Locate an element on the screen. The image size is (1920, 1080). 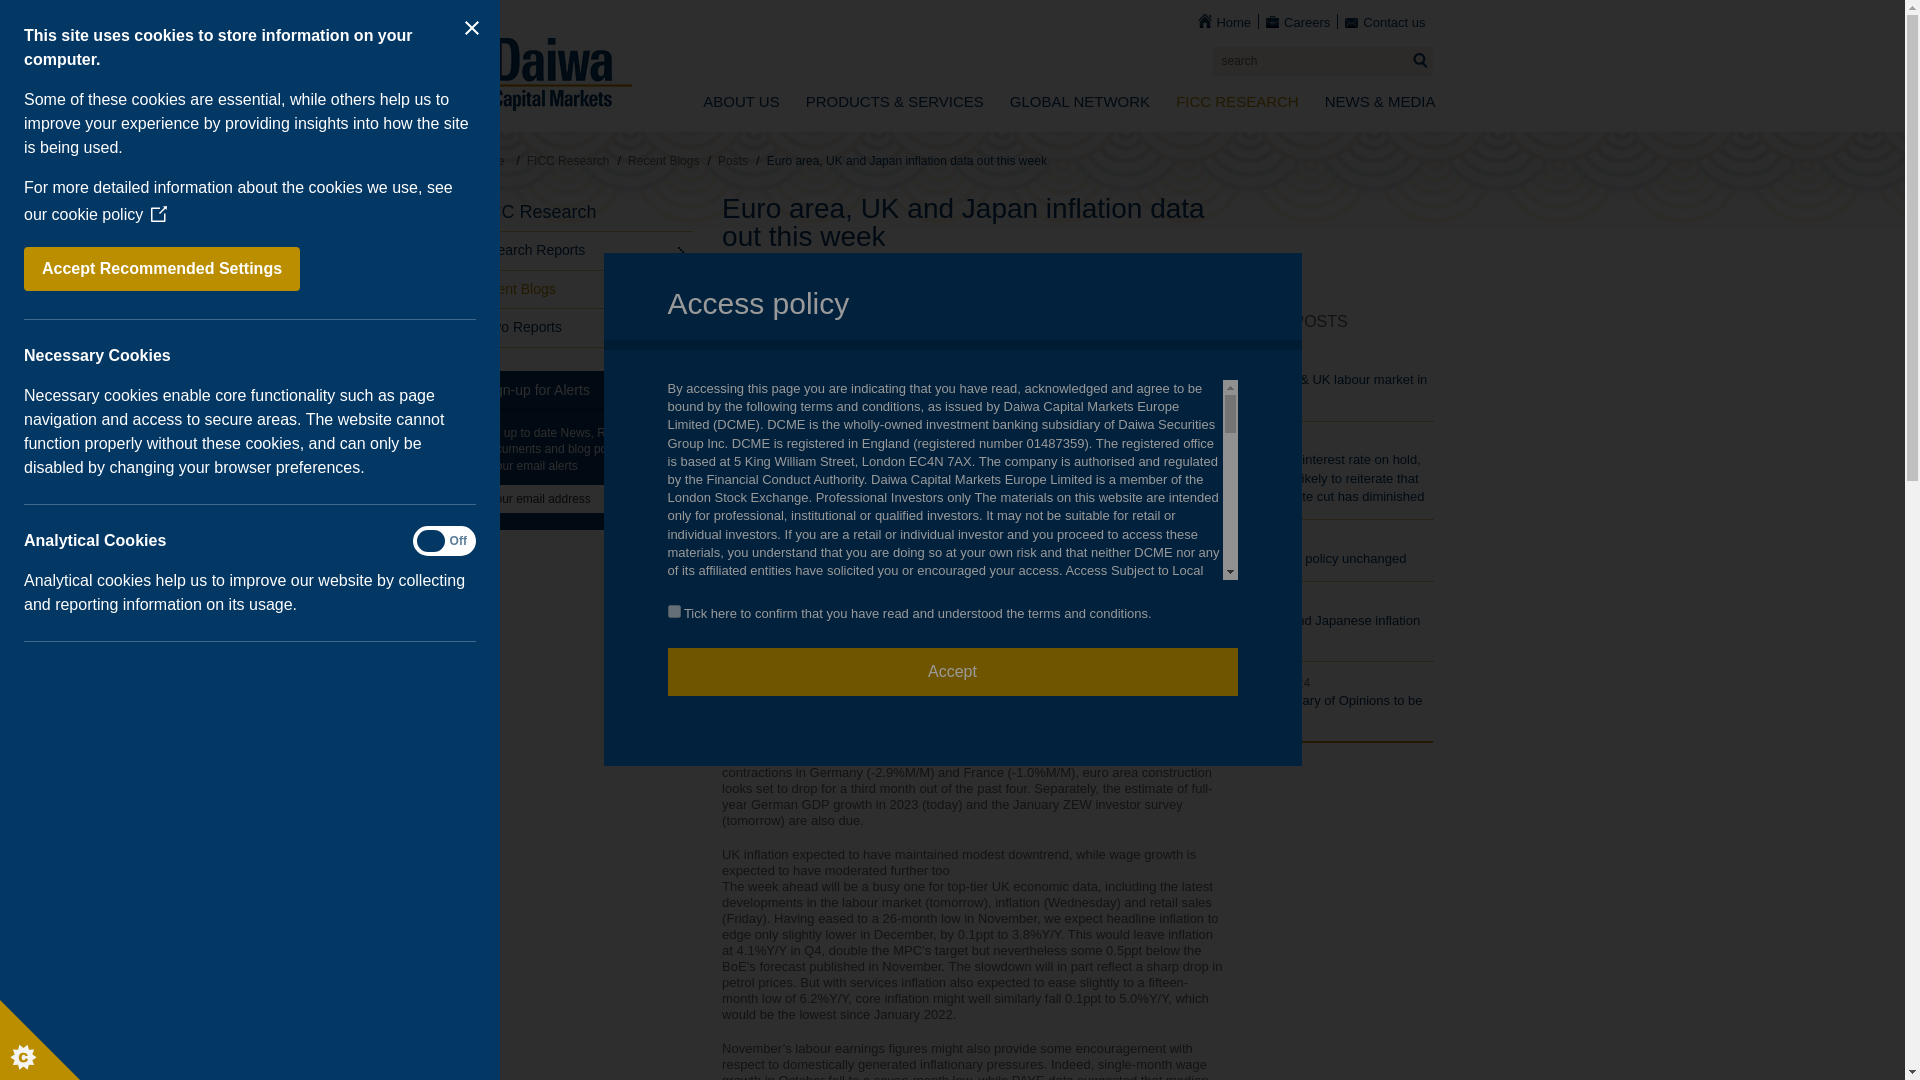
on is located at coordinates (674, 610).